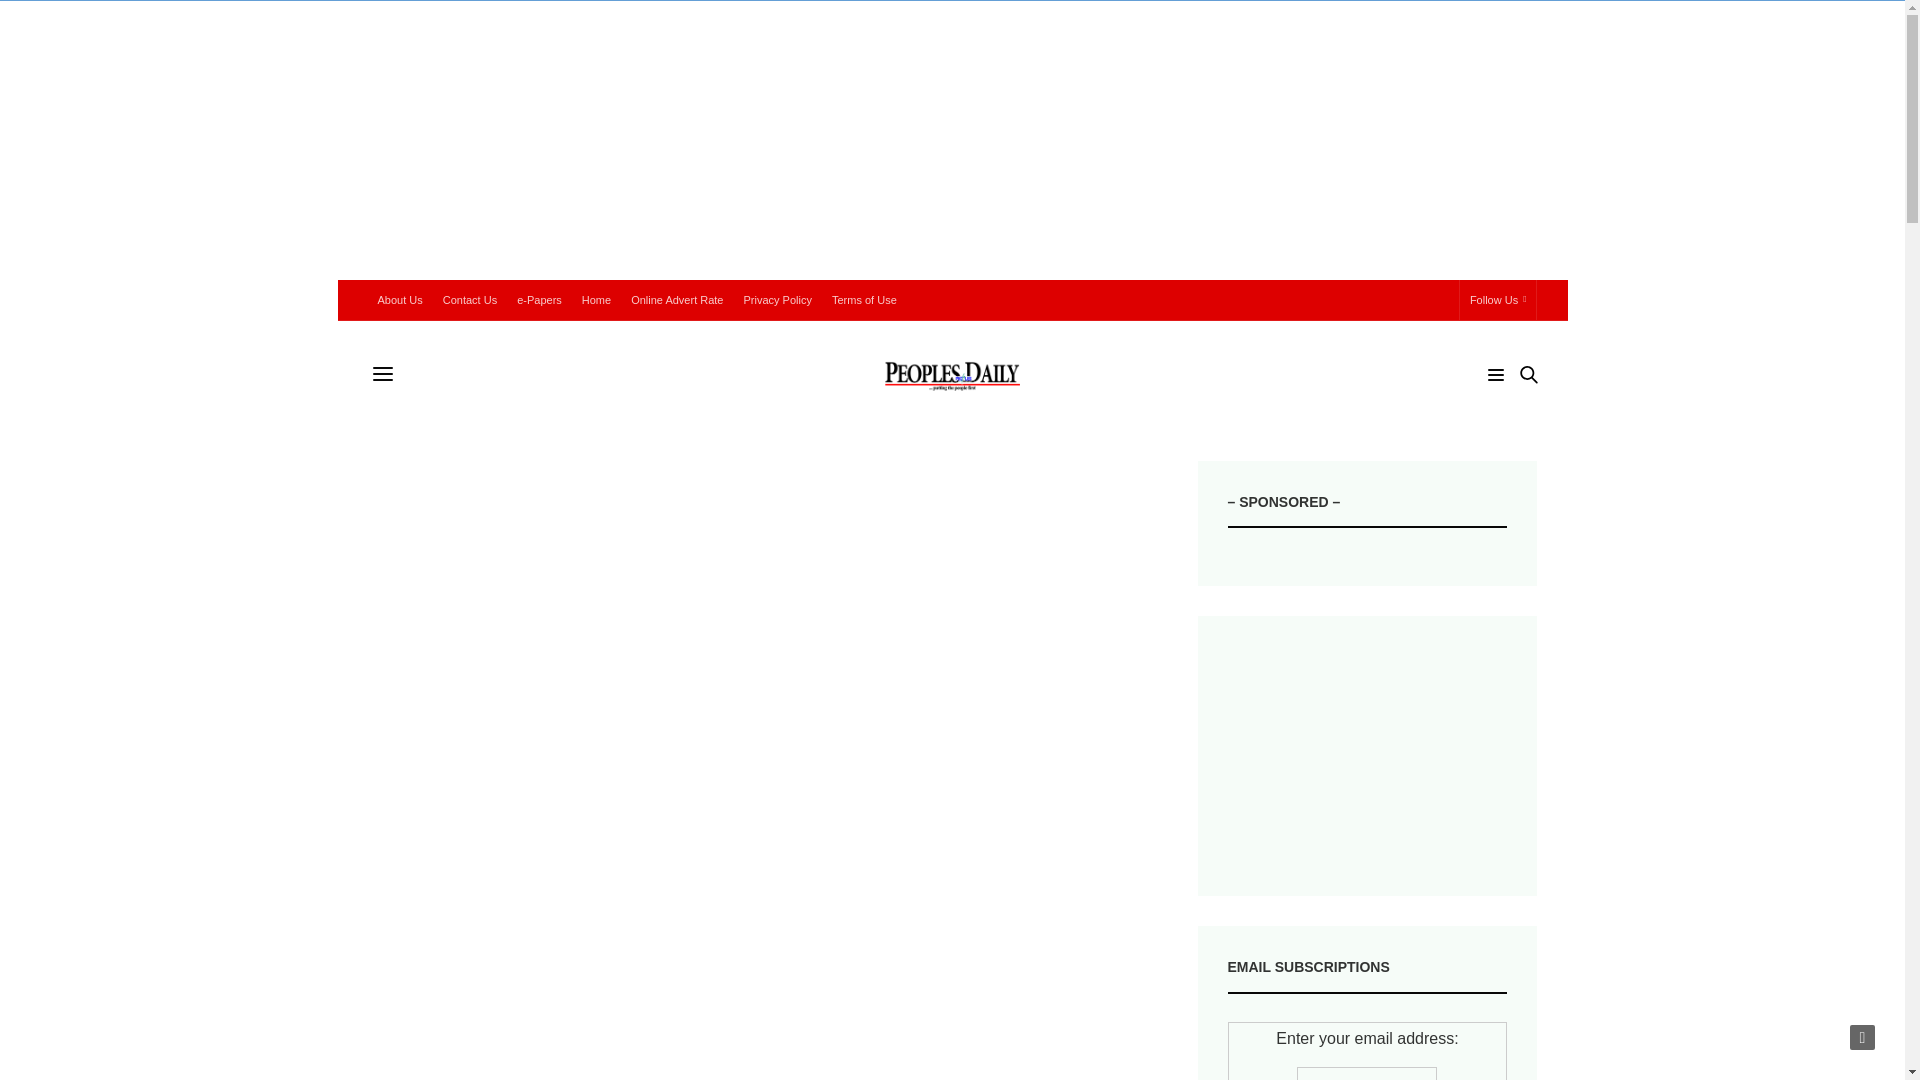  I want to click on Contact Us, so click(470, 299).